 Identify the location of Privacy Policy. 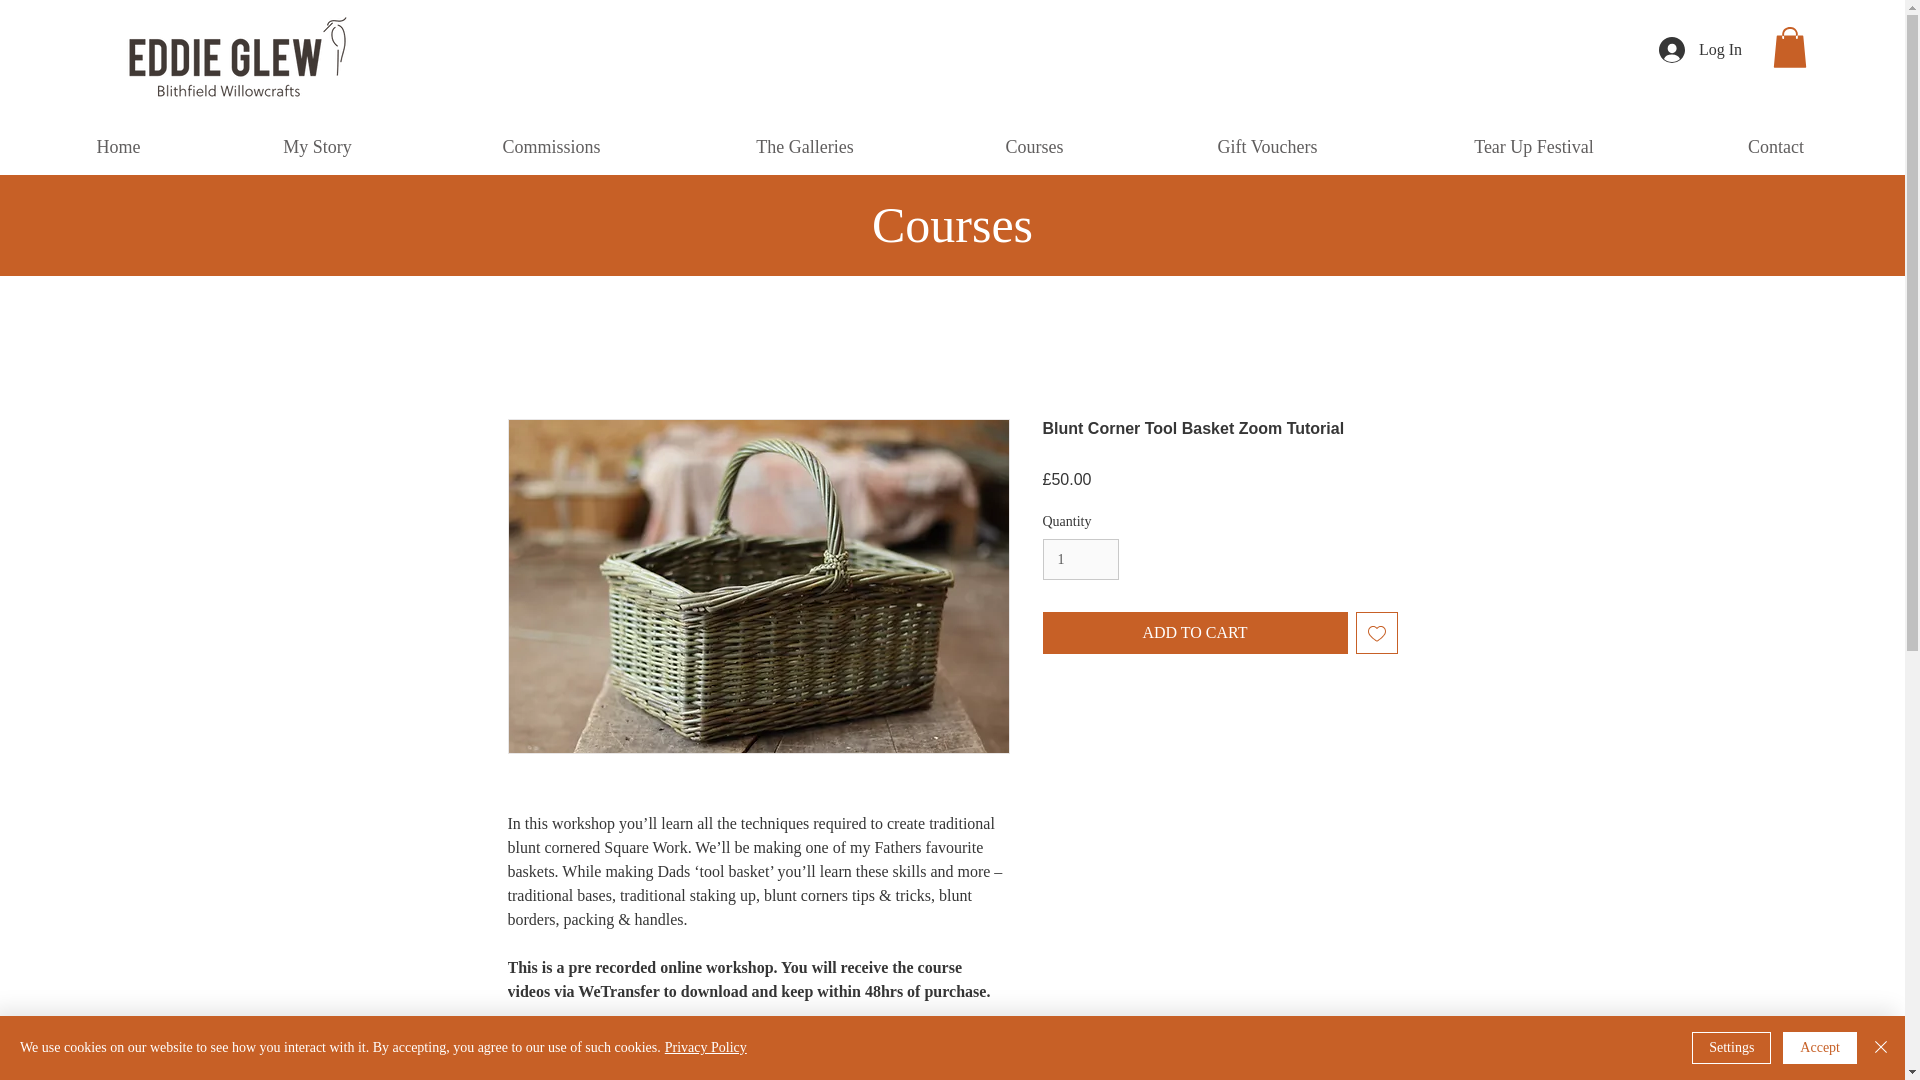
(705, 1048).